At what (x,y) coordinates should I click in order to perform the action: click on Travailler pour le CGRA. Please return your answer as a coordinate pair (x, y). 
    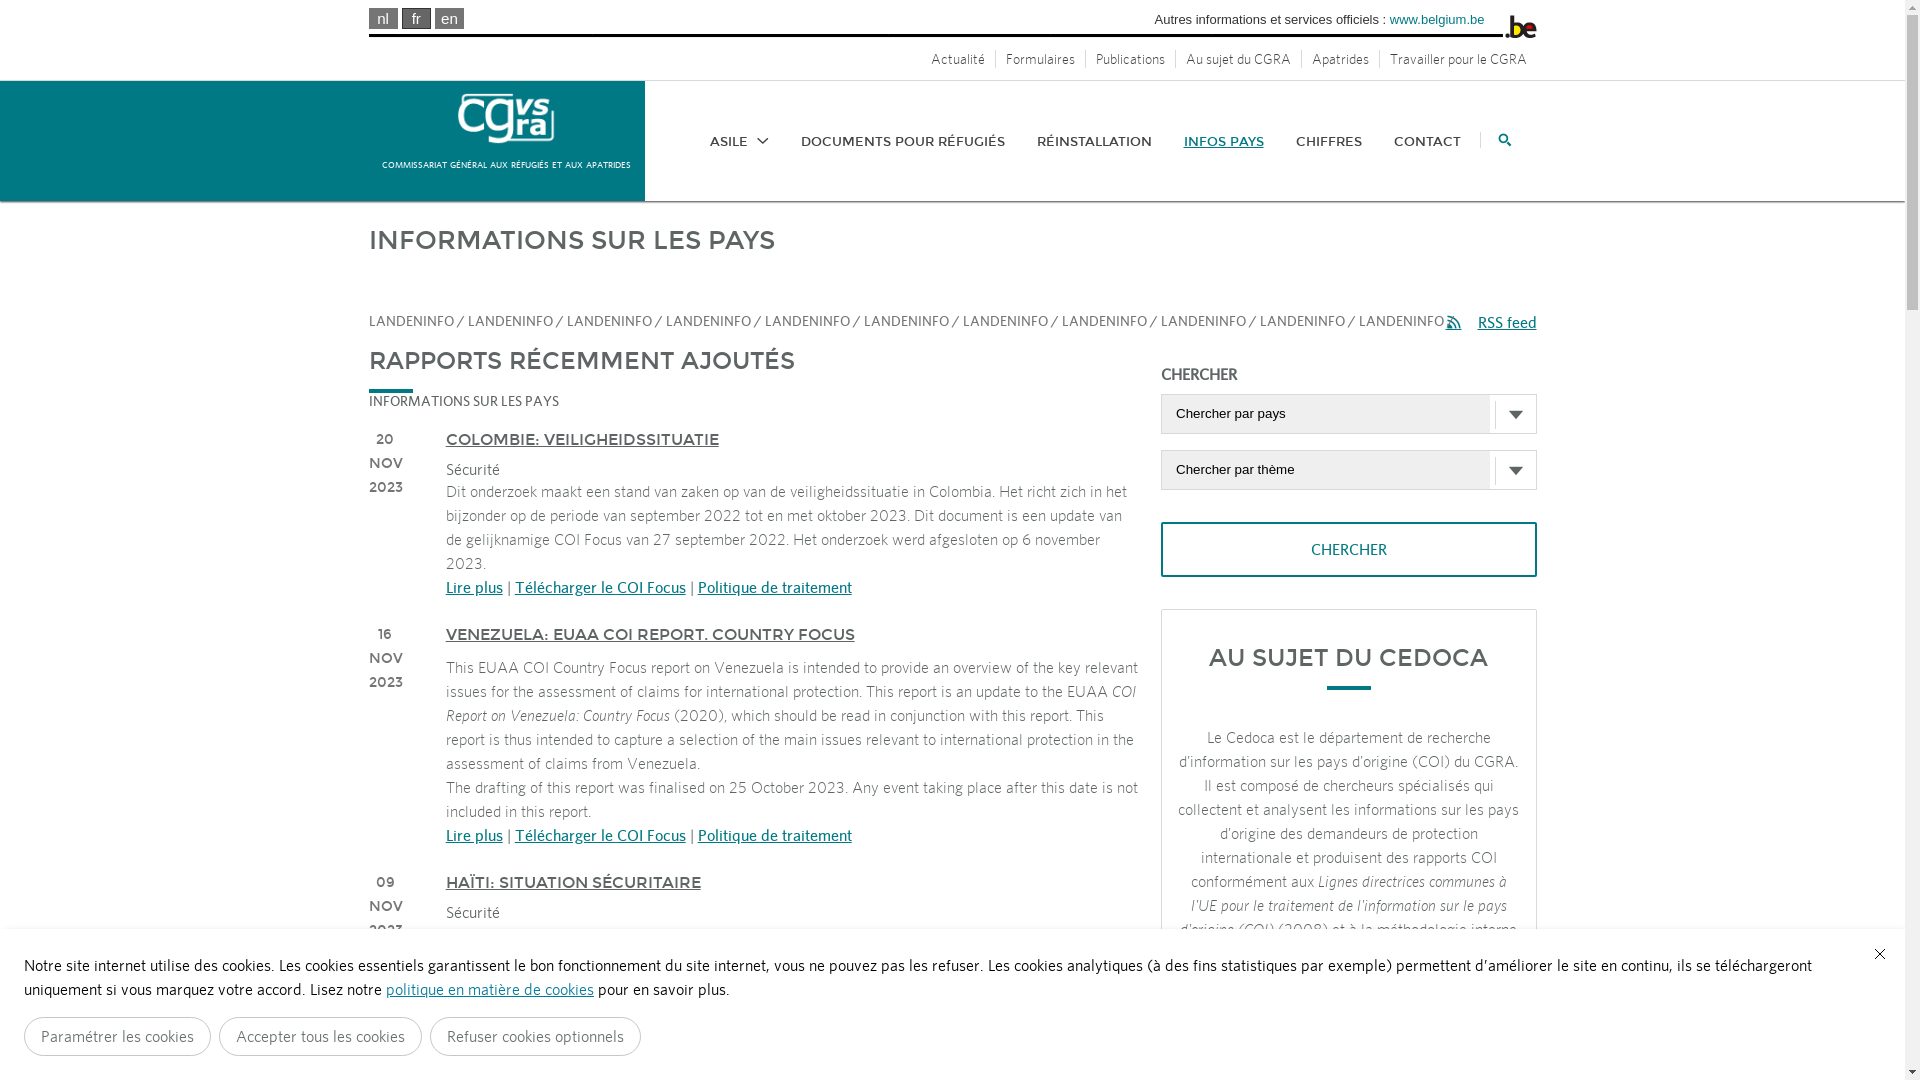
    Looking at the image, I should click on (1458, 59).